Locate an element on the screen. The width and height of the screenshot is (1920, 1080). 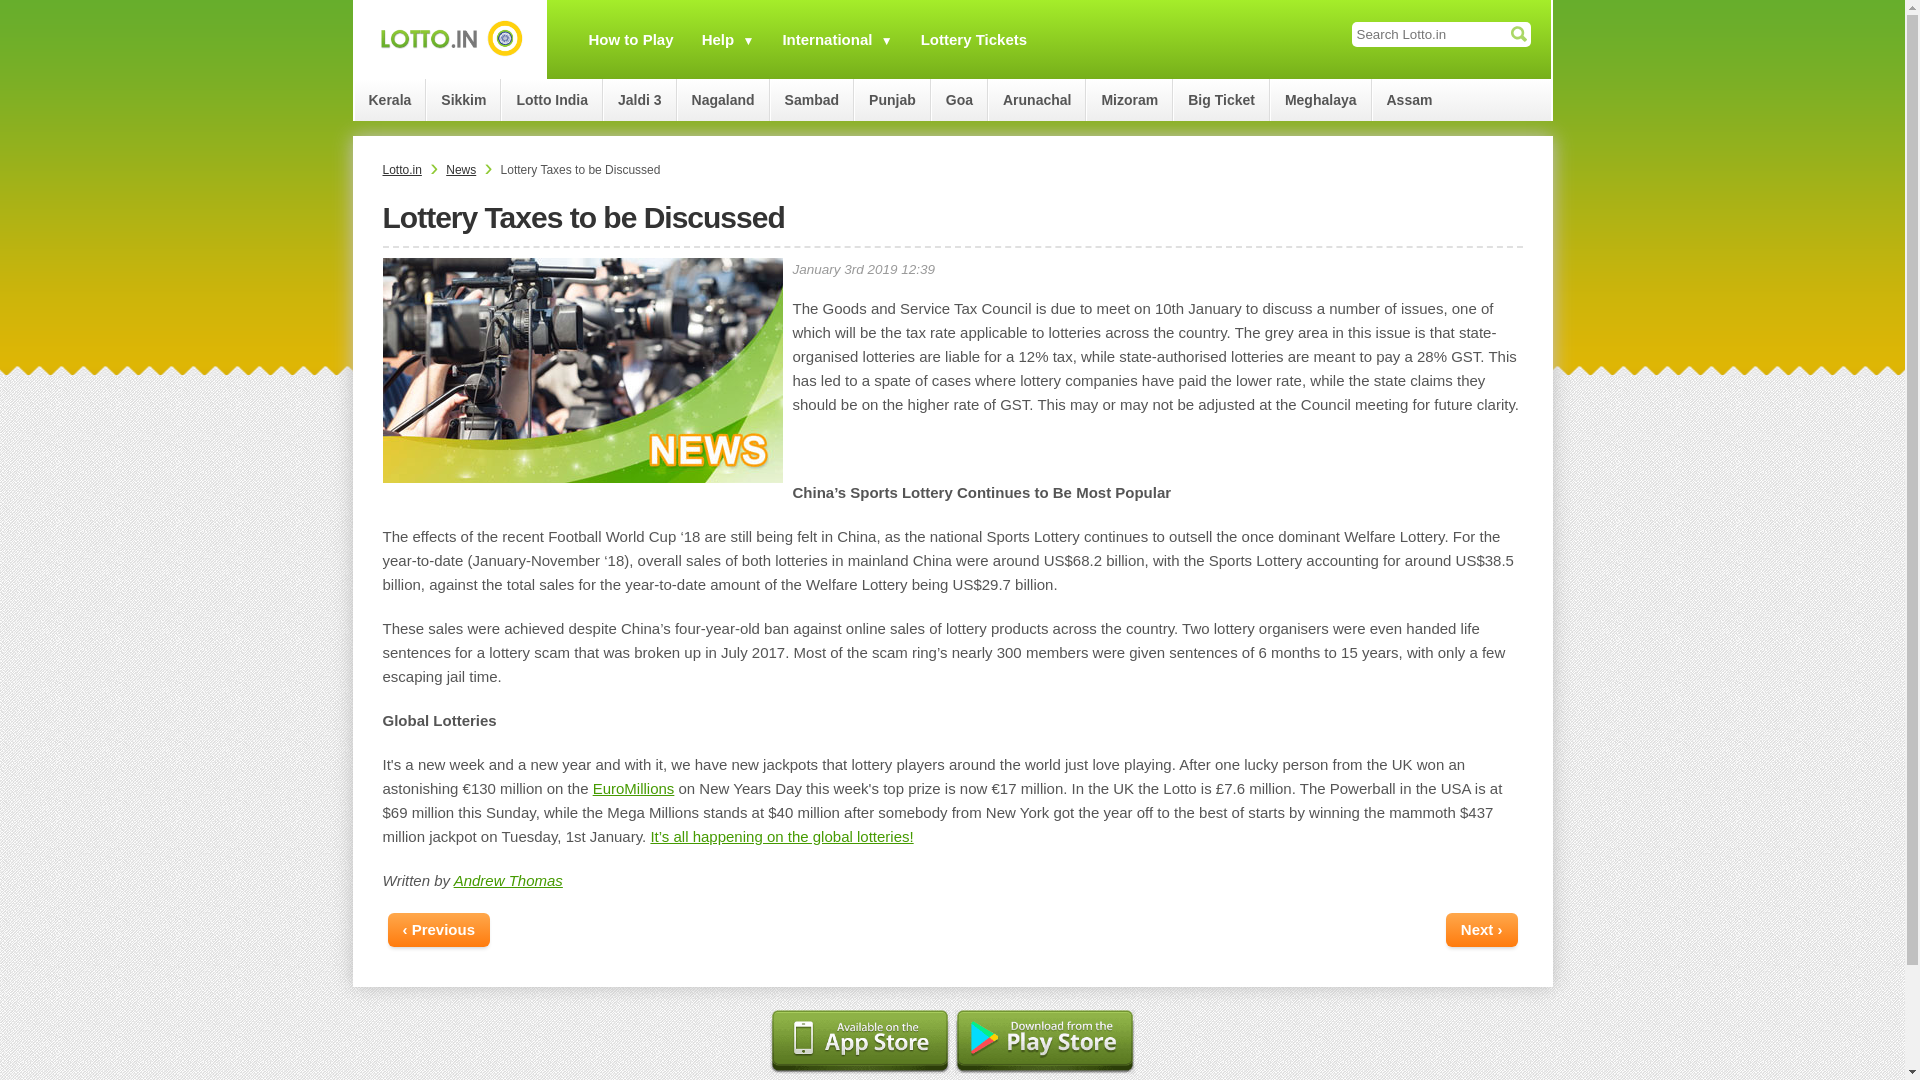
How to Play is located at coordinates (630, 39).